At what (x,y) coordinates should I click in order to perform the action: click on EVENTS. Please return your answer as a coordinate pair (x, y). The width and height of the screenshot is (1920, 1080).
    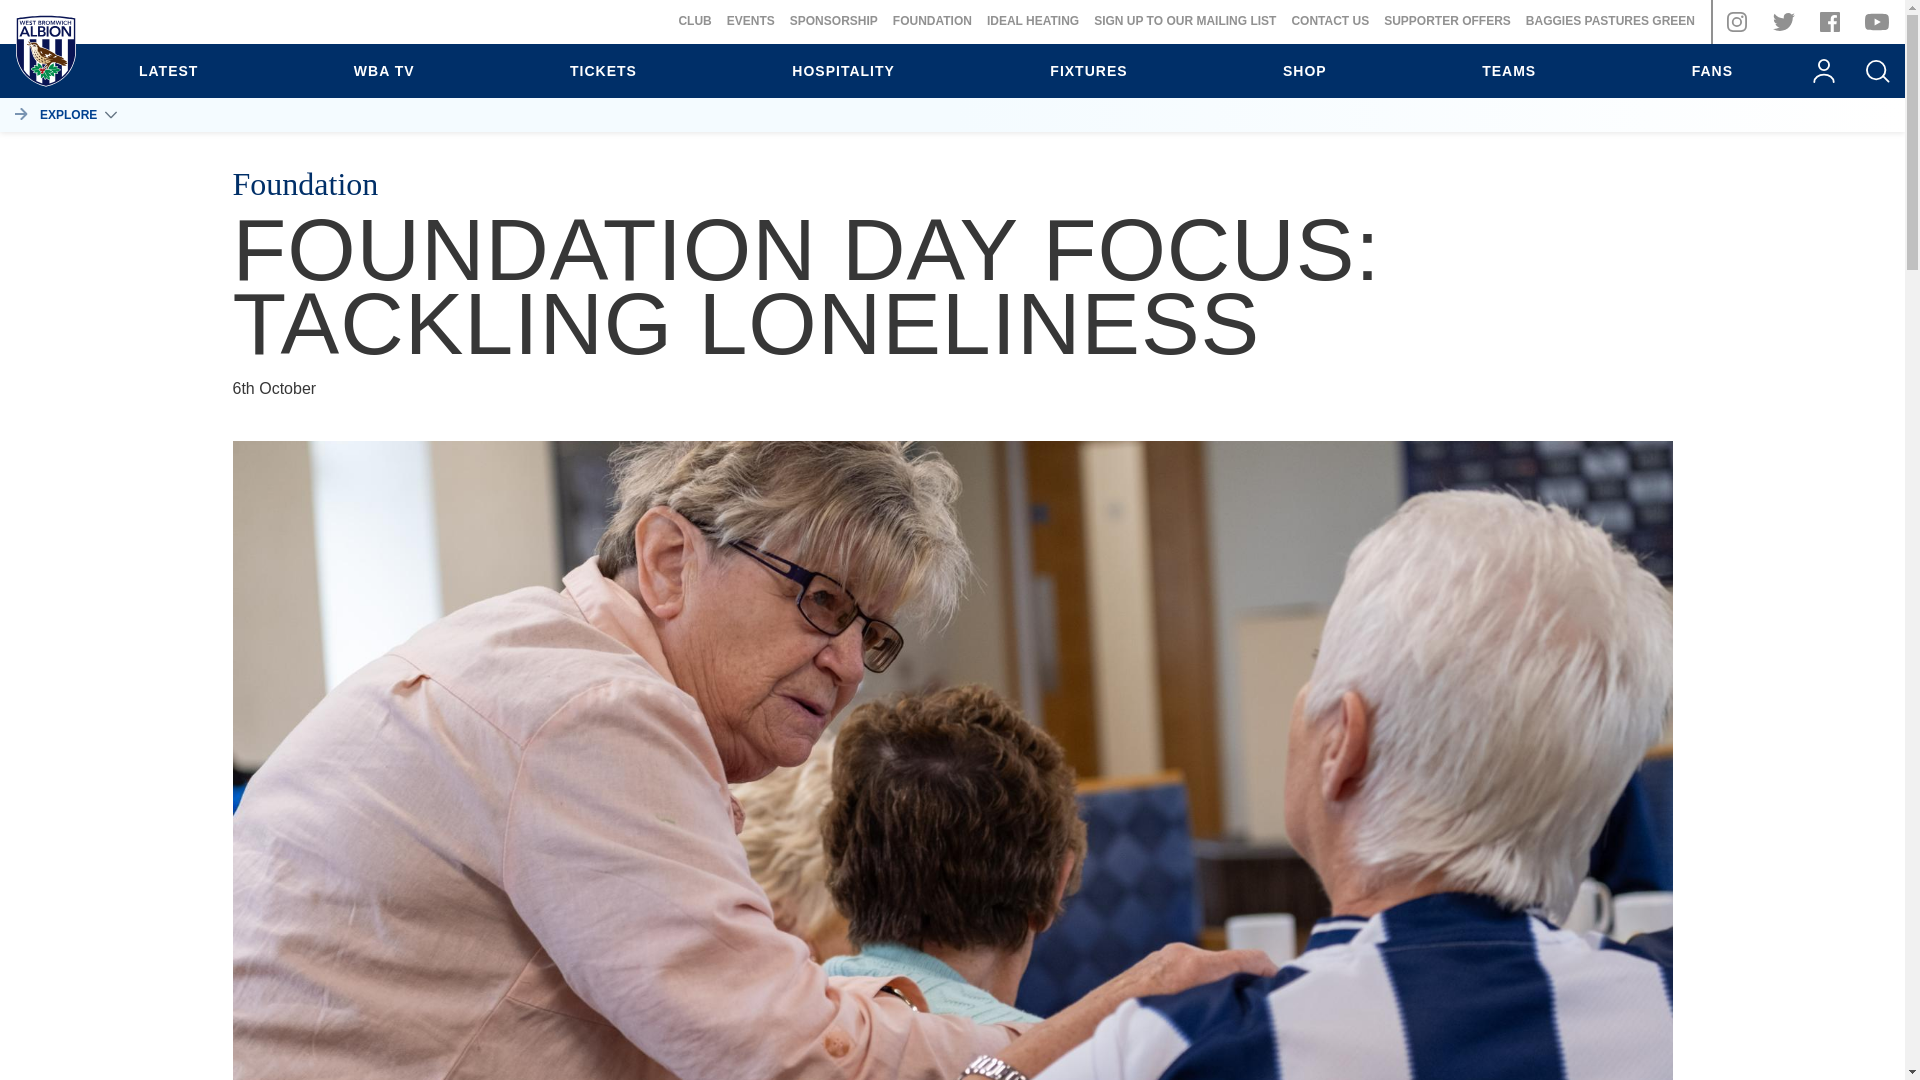
    Looking at the image, I should click on (751, 21).